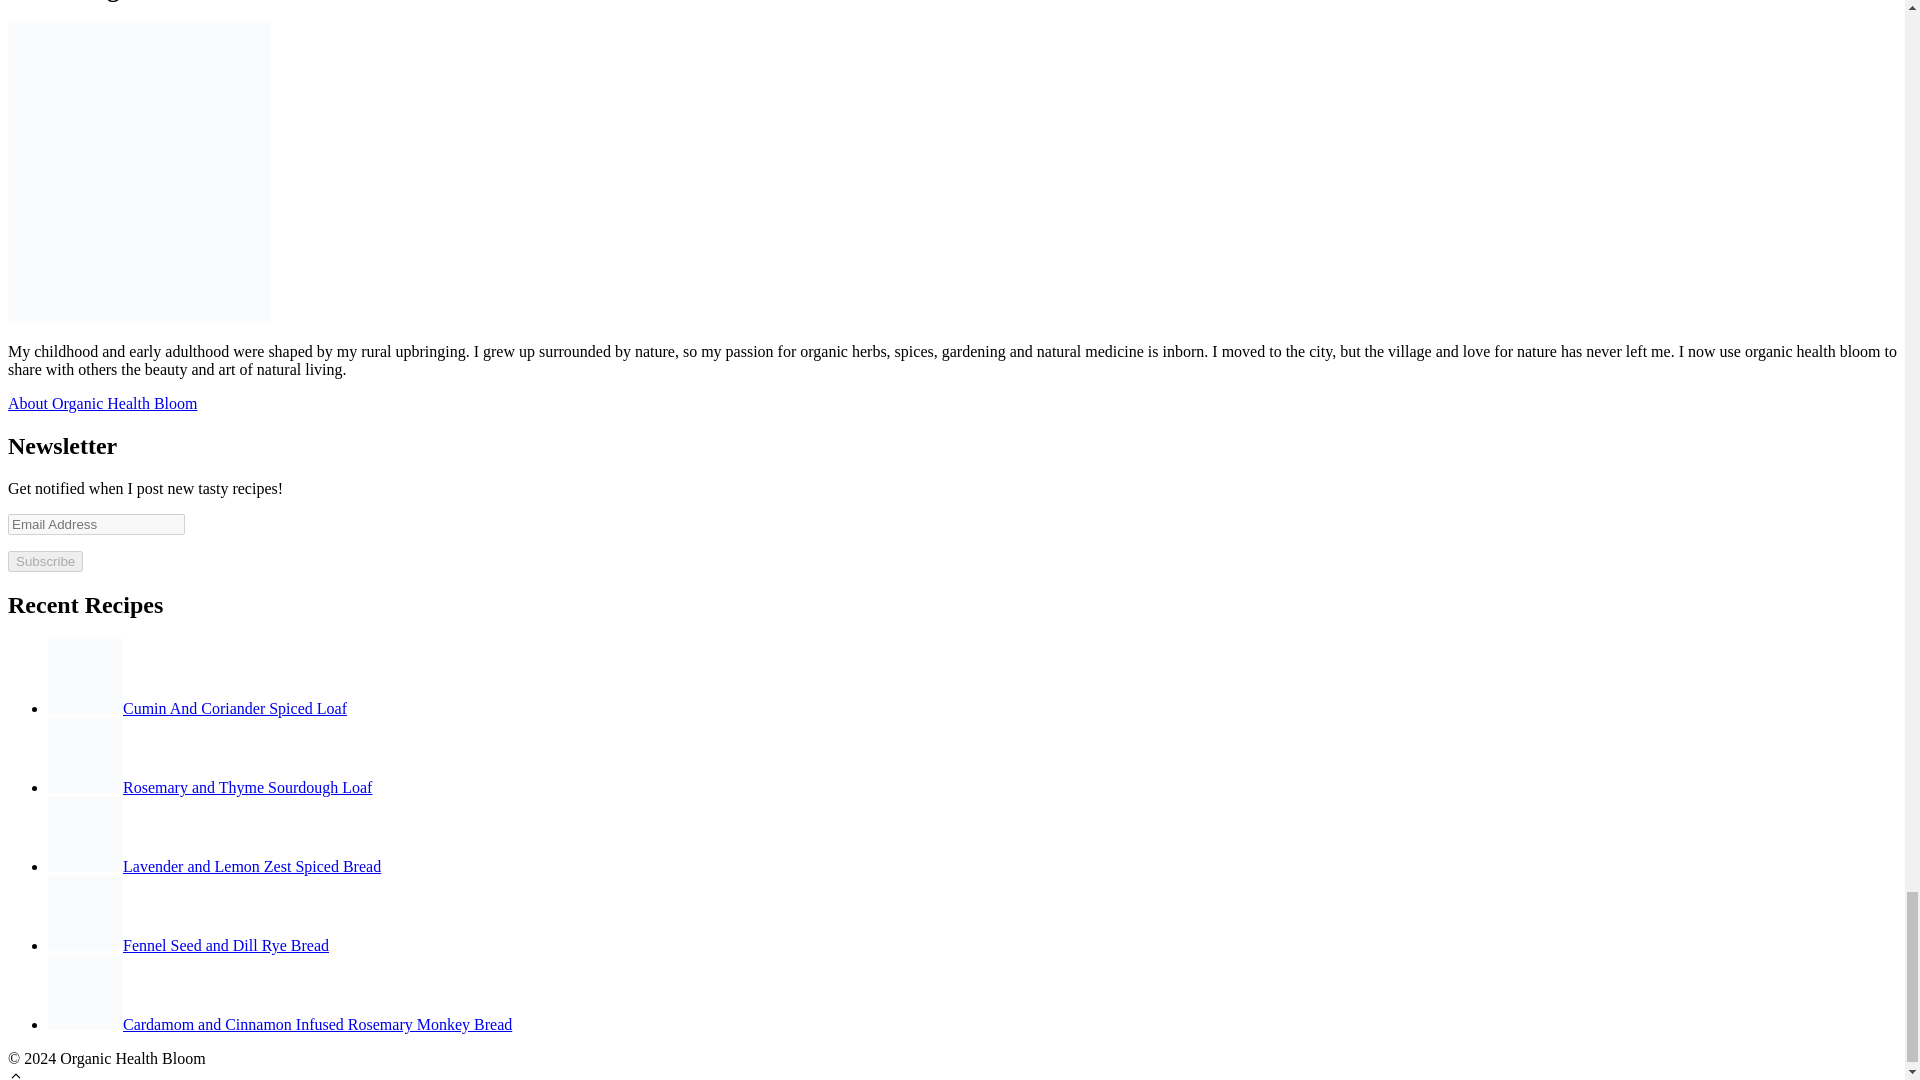 The image size is (1920, 1080). What do you see at coordinates (198, 708) in the screenshot?
I see `Cumin And Coriander Spiced Loaf` at bounding box center [198, 708].